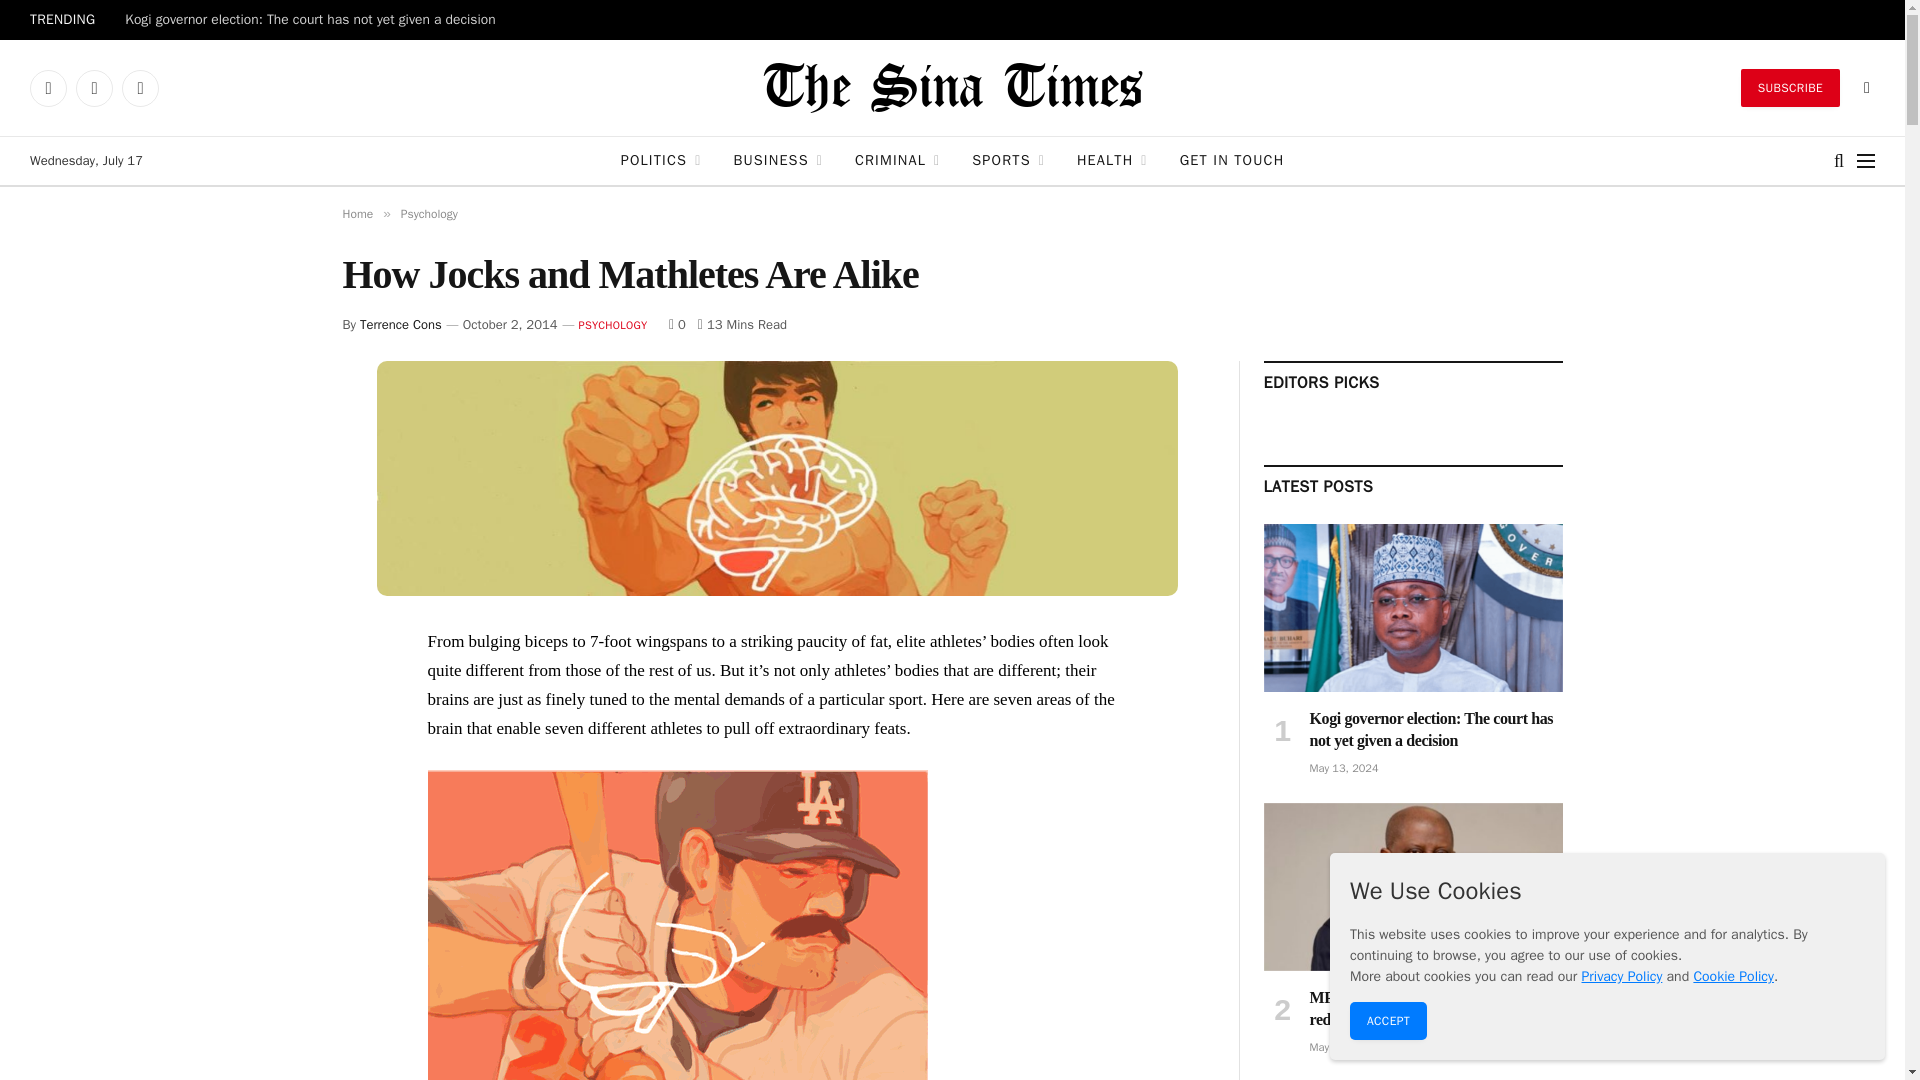 This screenshot has height=1080, width=1920. I want to click on RSS, so click(140, 88).